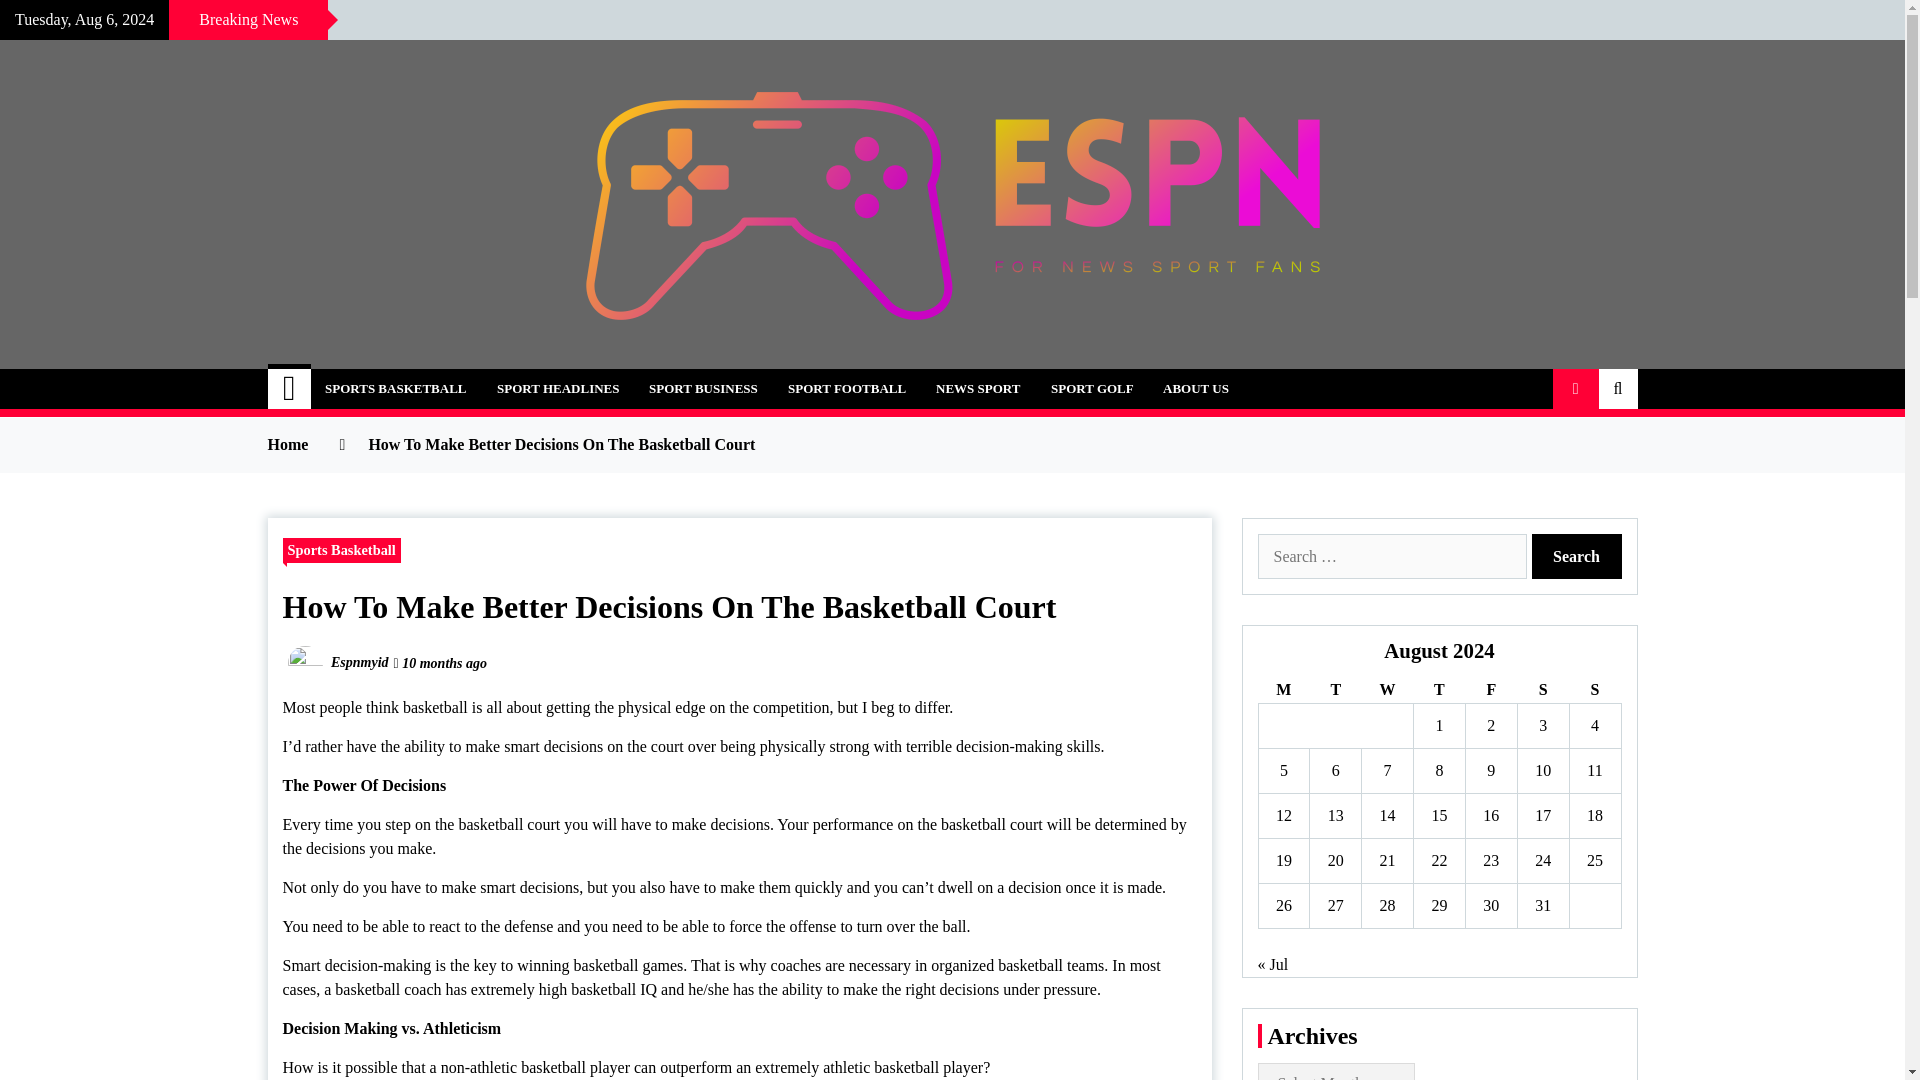  Describe the element at coordinates (1440, 690) in the screenshot. I see `Thursday` at that location.